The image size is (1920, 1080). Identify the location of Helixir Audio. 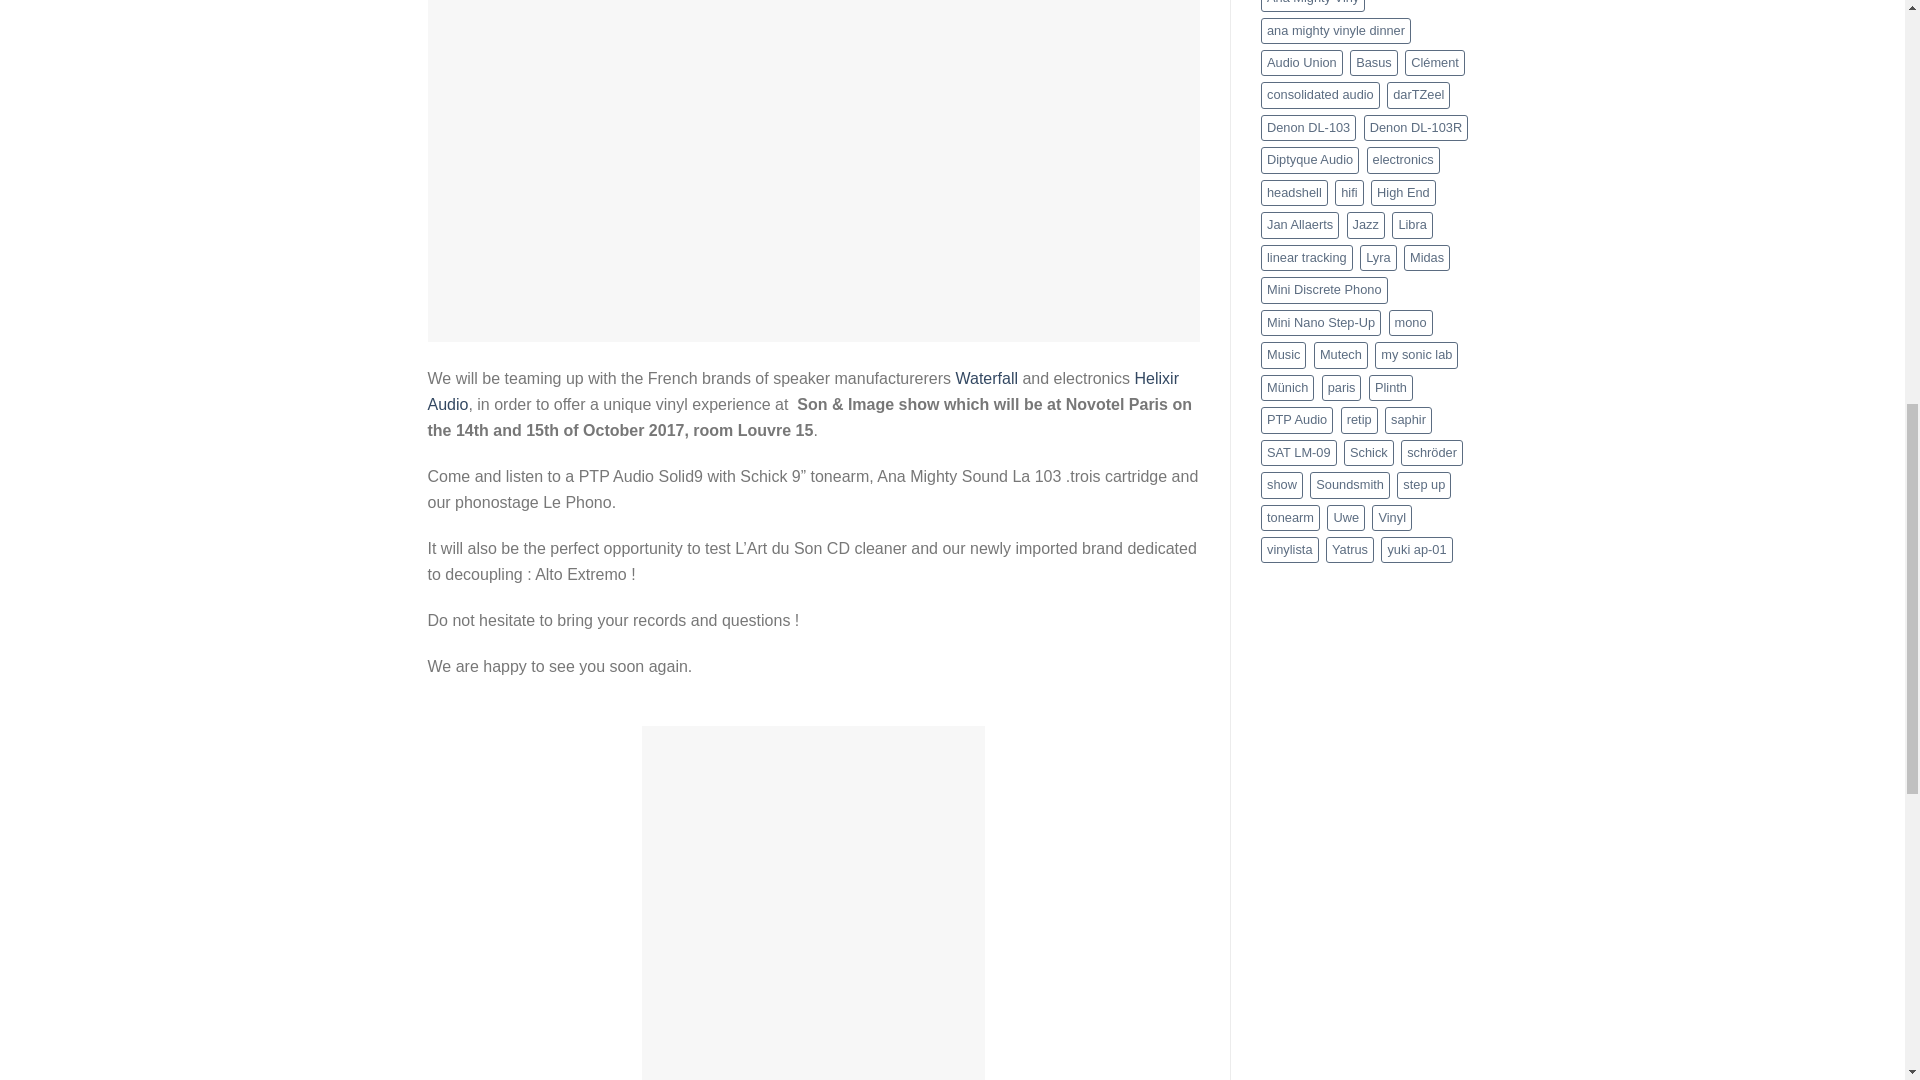
(803, 391).